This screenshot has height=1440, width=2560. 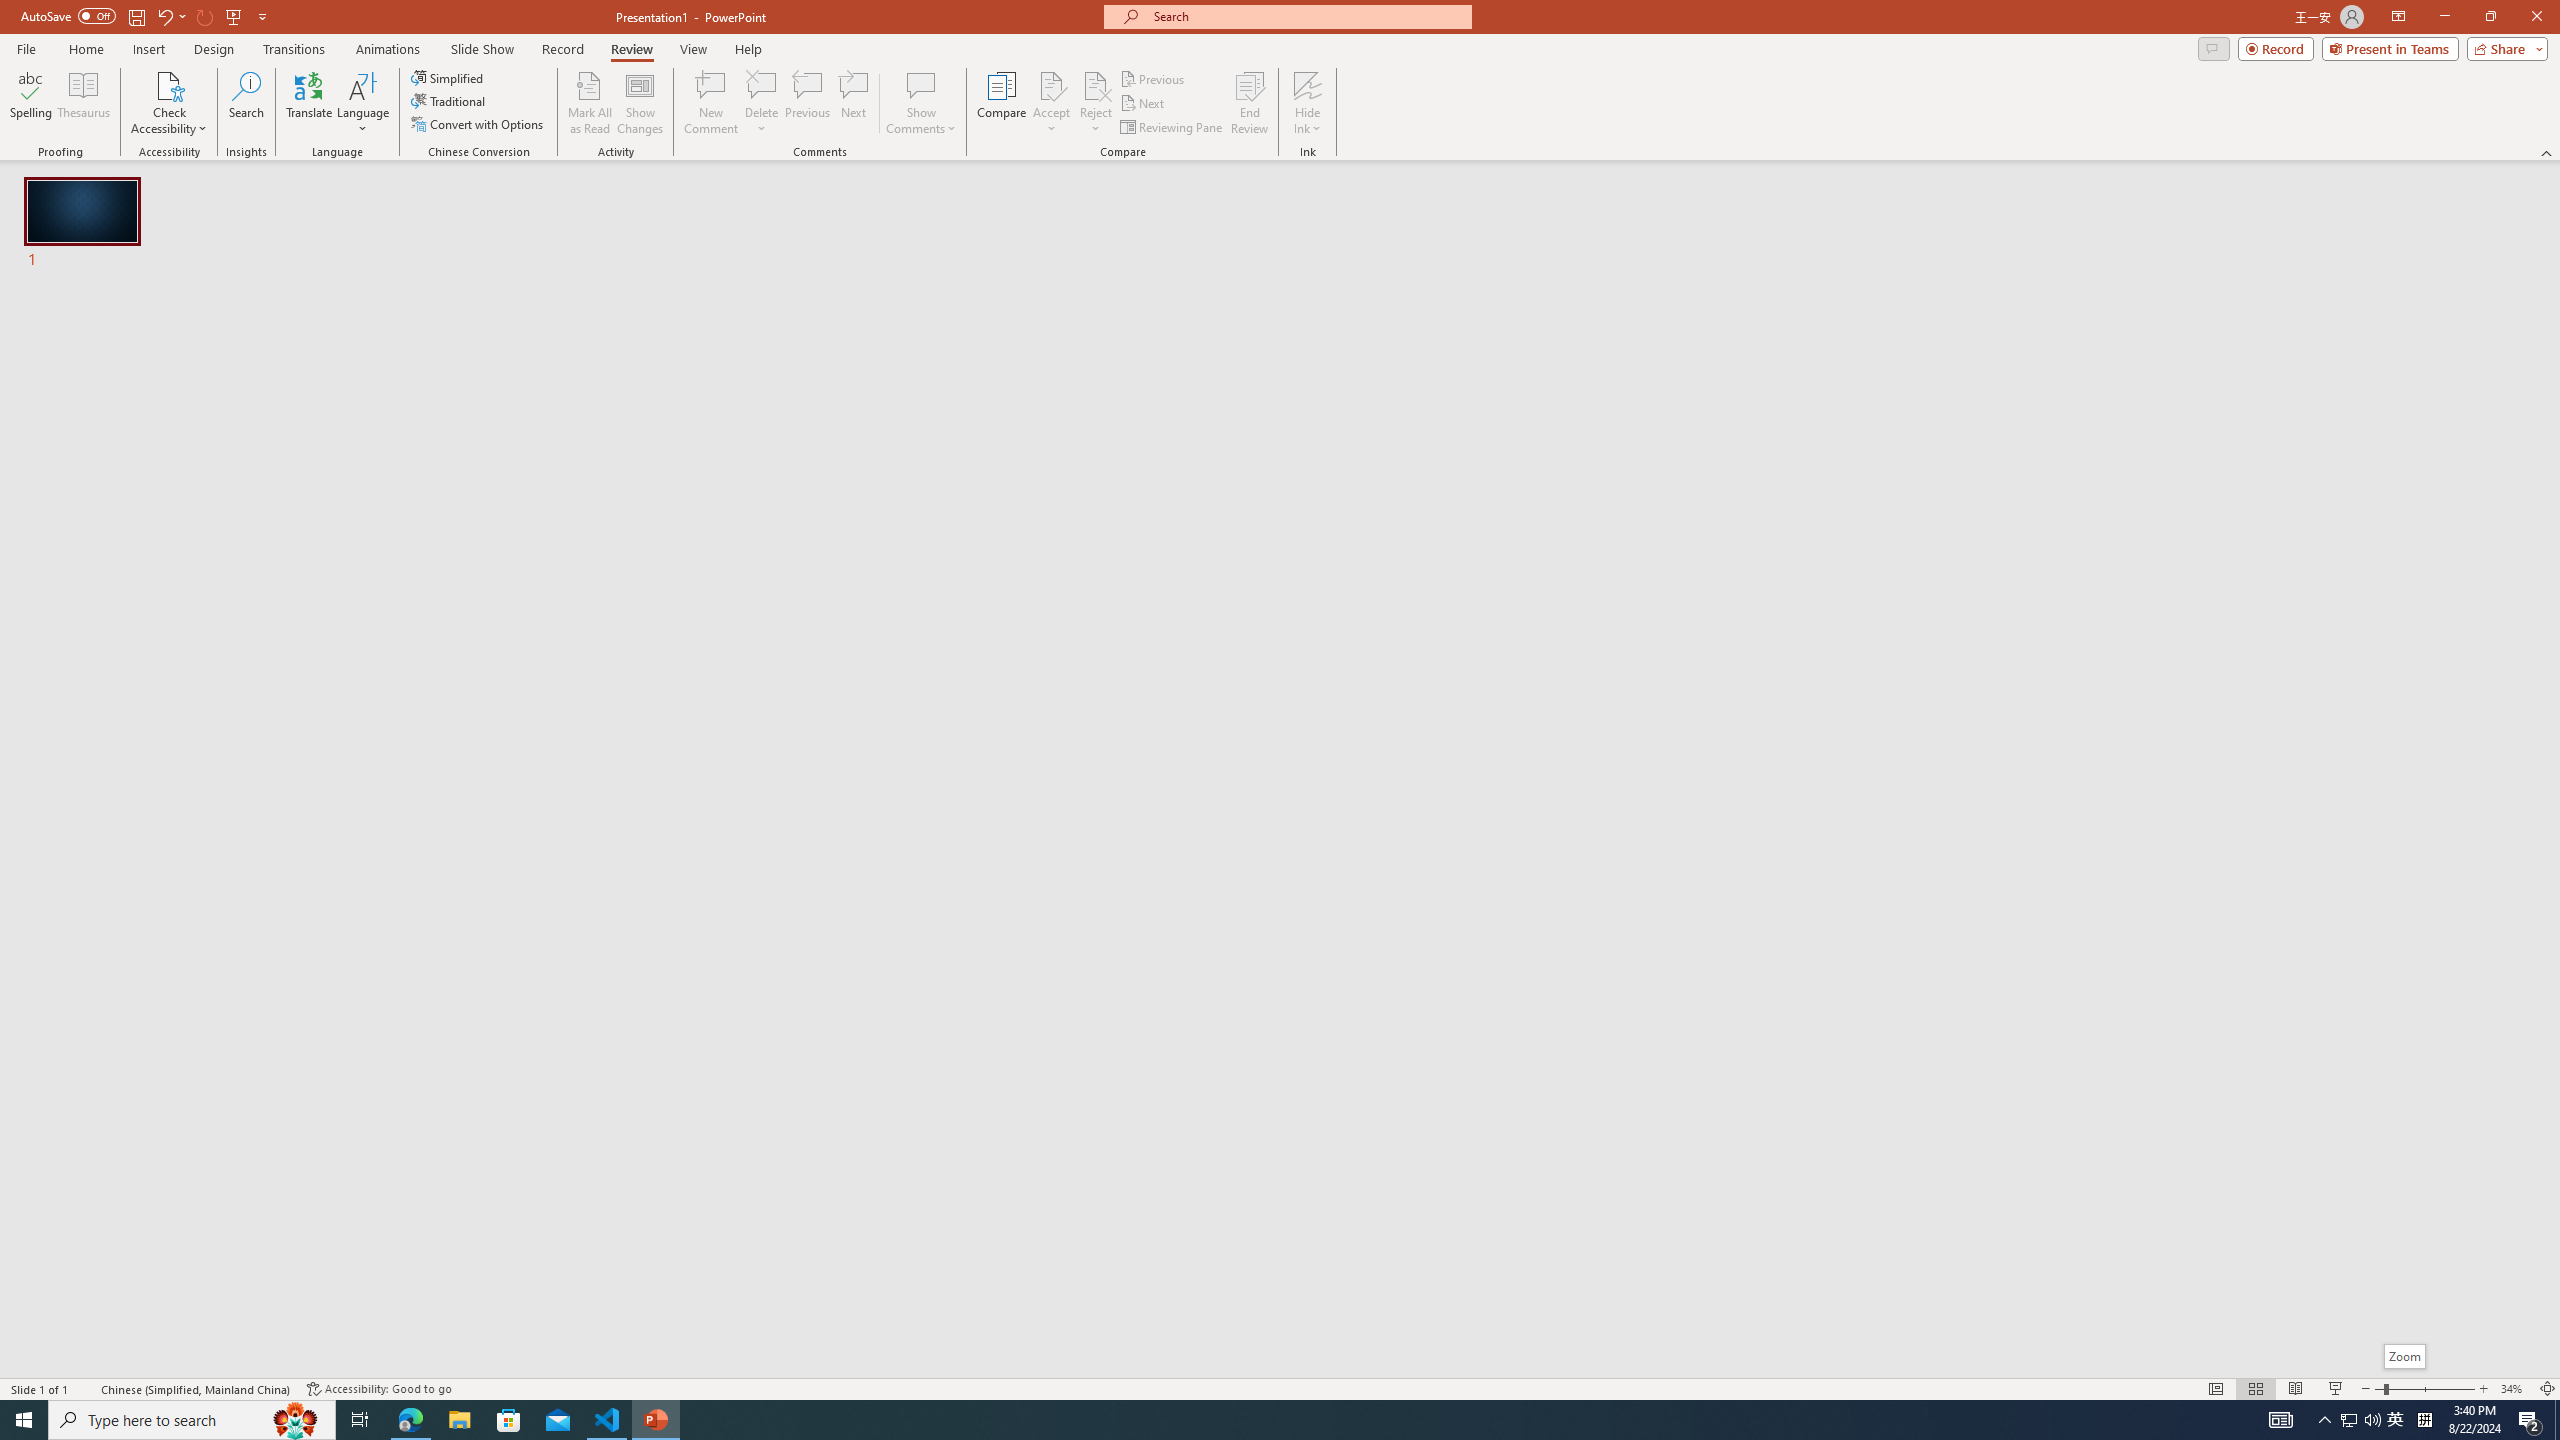 I want to click on End Review, so click(x=1248, y=103).